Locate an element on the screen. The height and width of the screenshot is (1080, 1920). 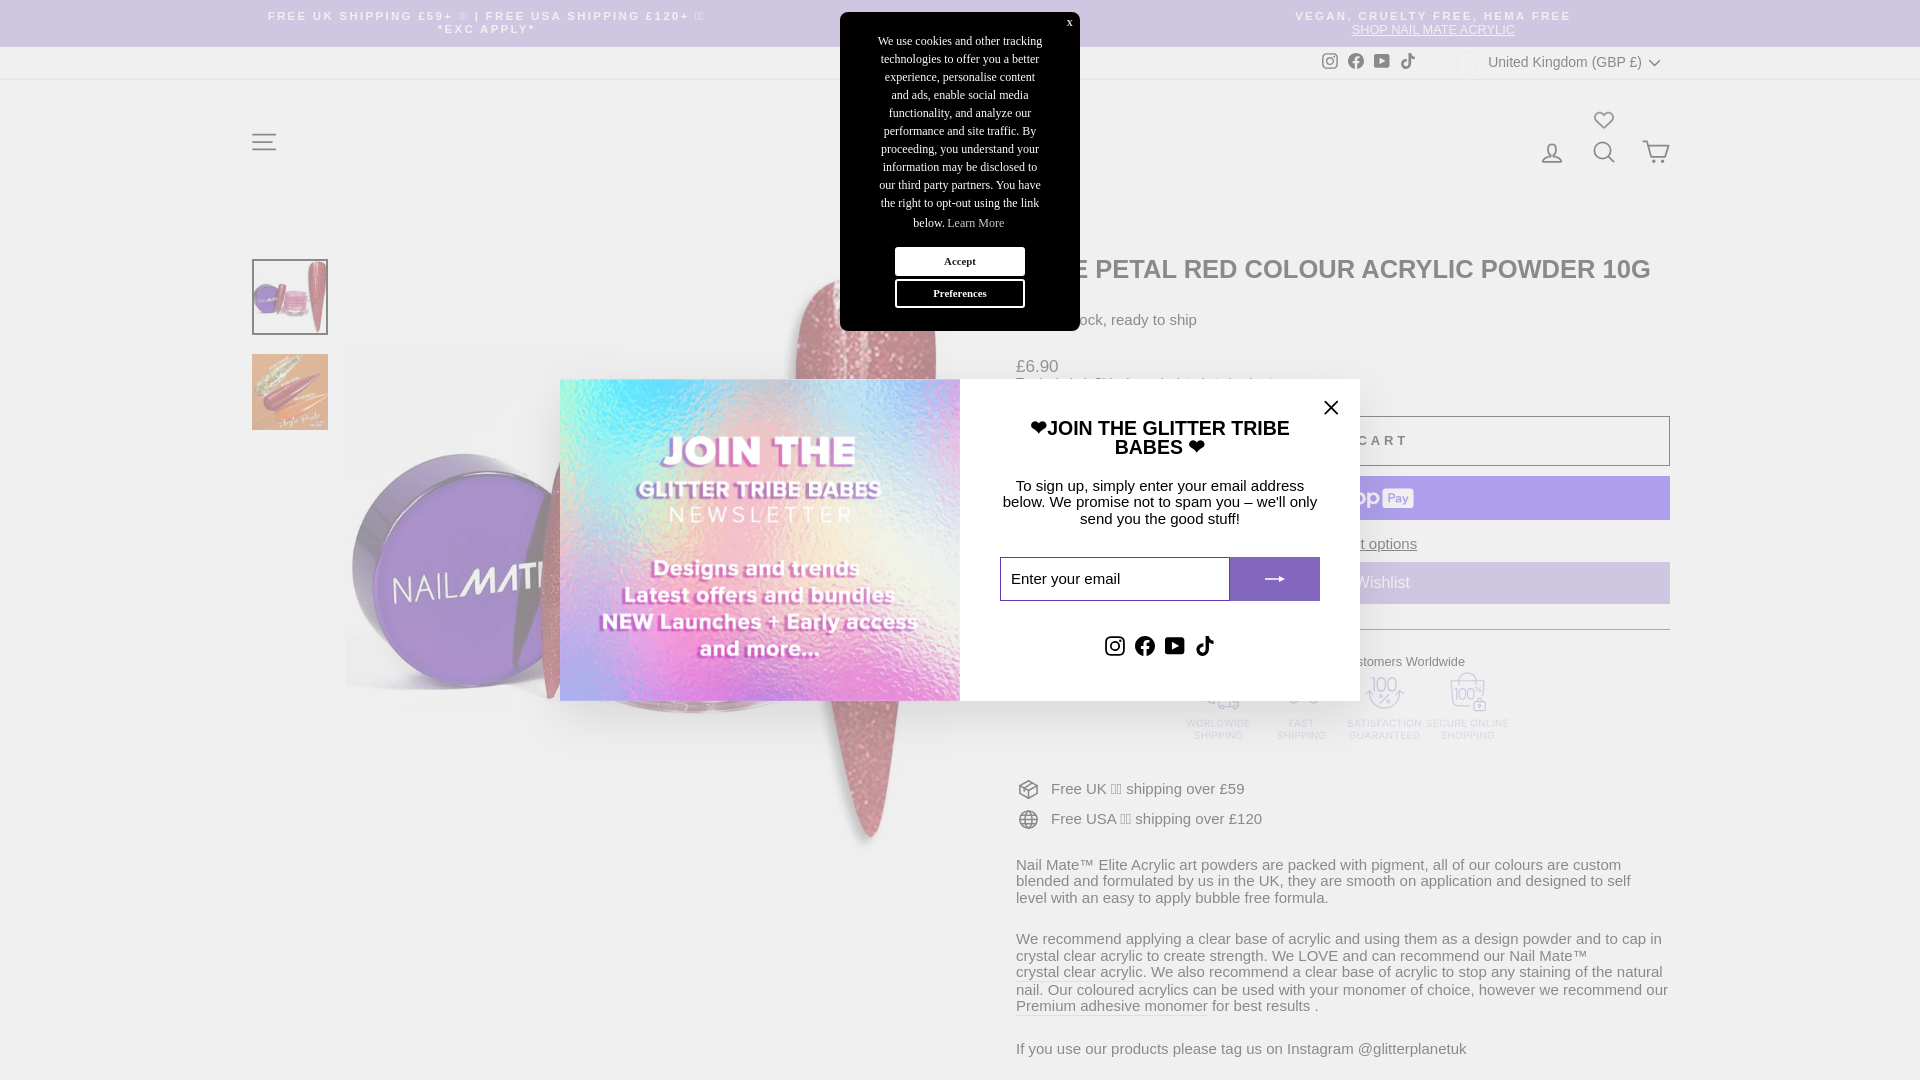
Glitter Planet on YouTube is located at coordinates (1174, 645).